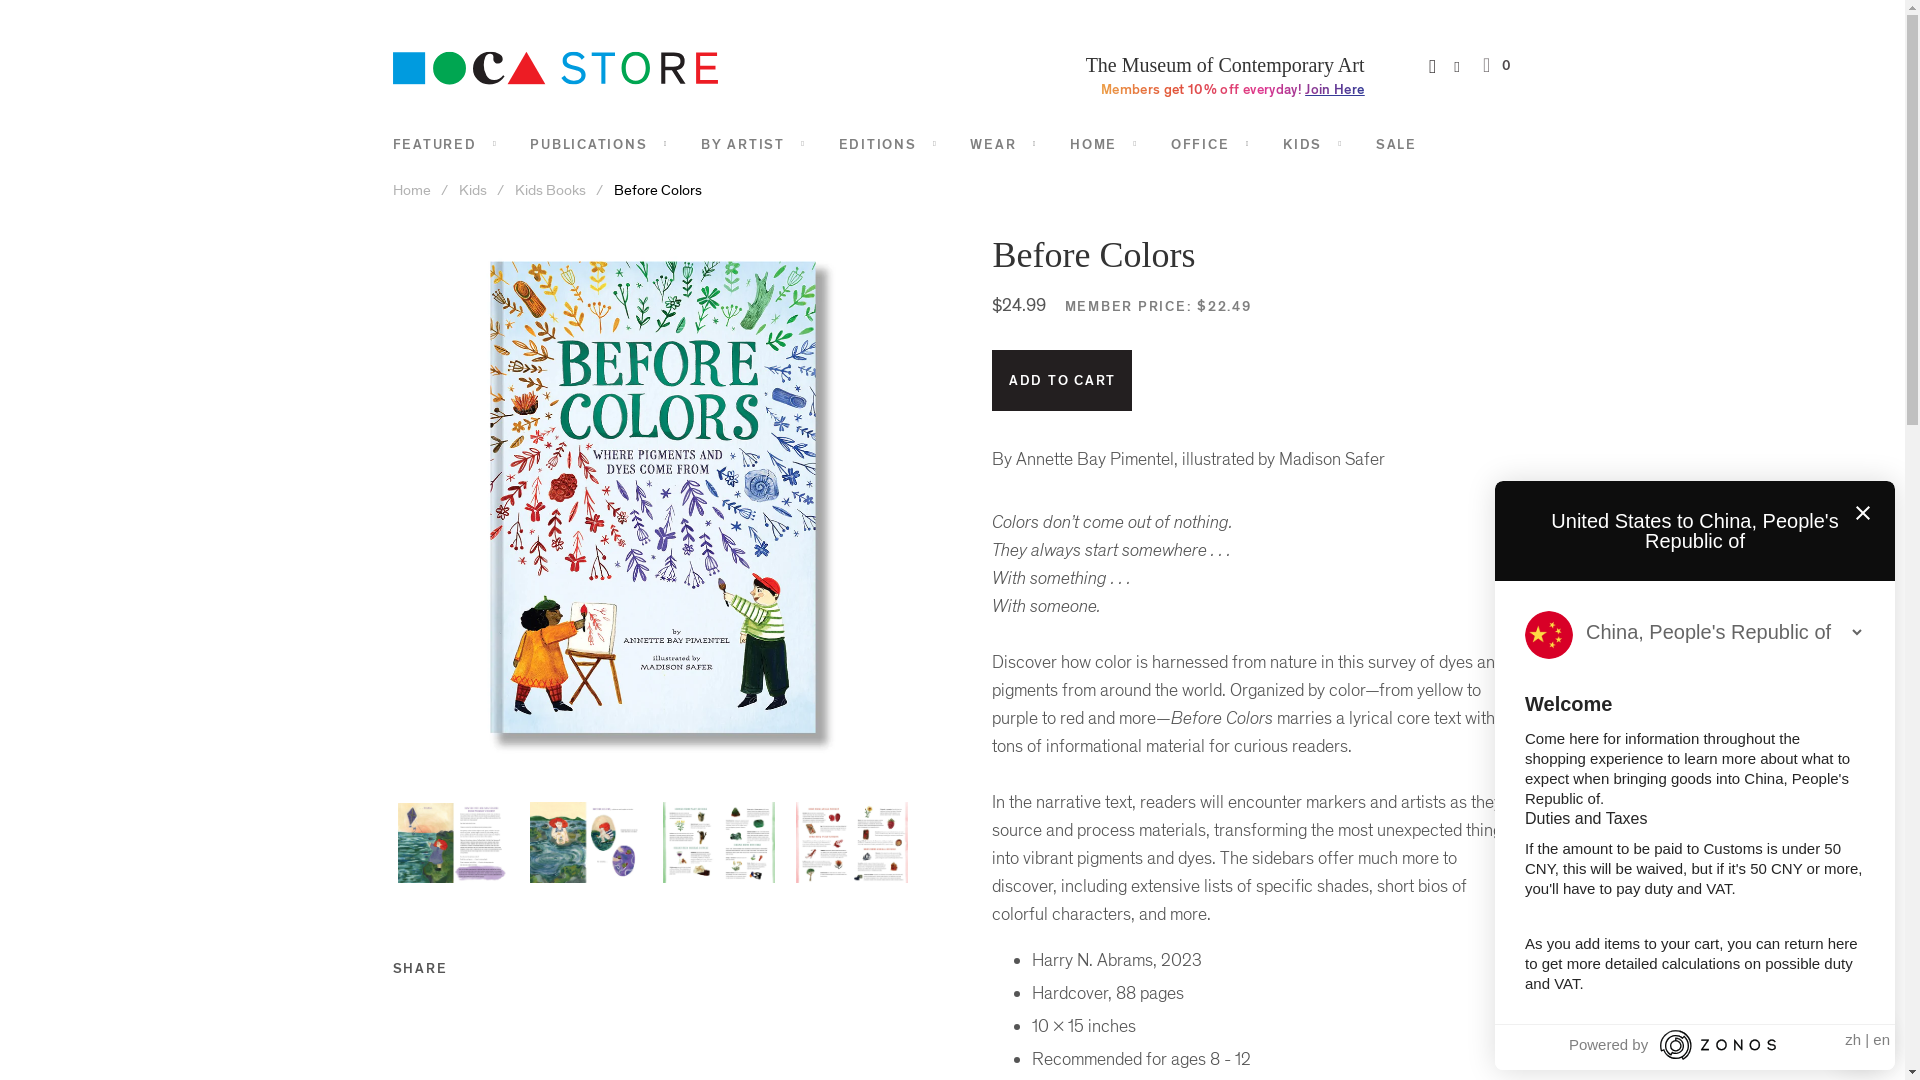 This screenshot has height=1080, width=1920. I want to click on Select your country, so click(1723, 632).